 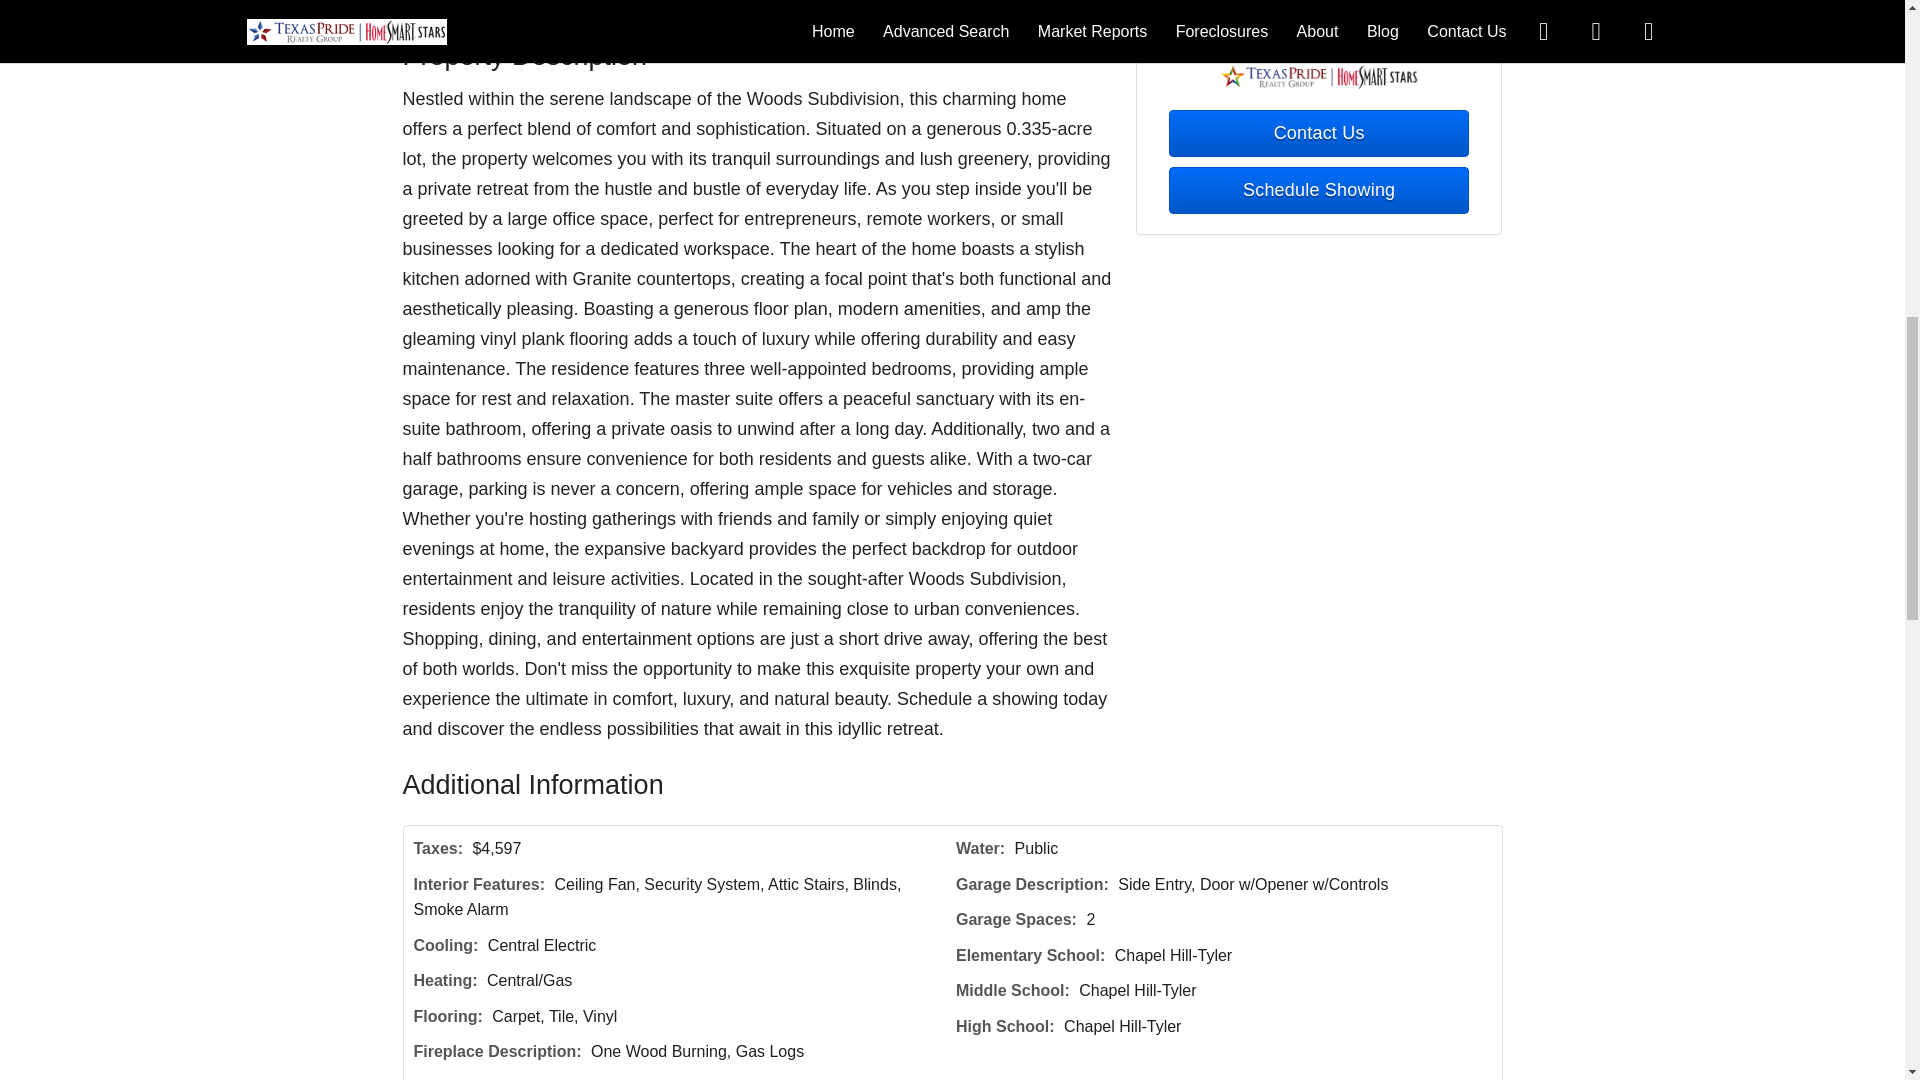 What do you see at coordinates (596, 7) in the screenshot?
I see `View on Map` at bounding box center [596, 7].